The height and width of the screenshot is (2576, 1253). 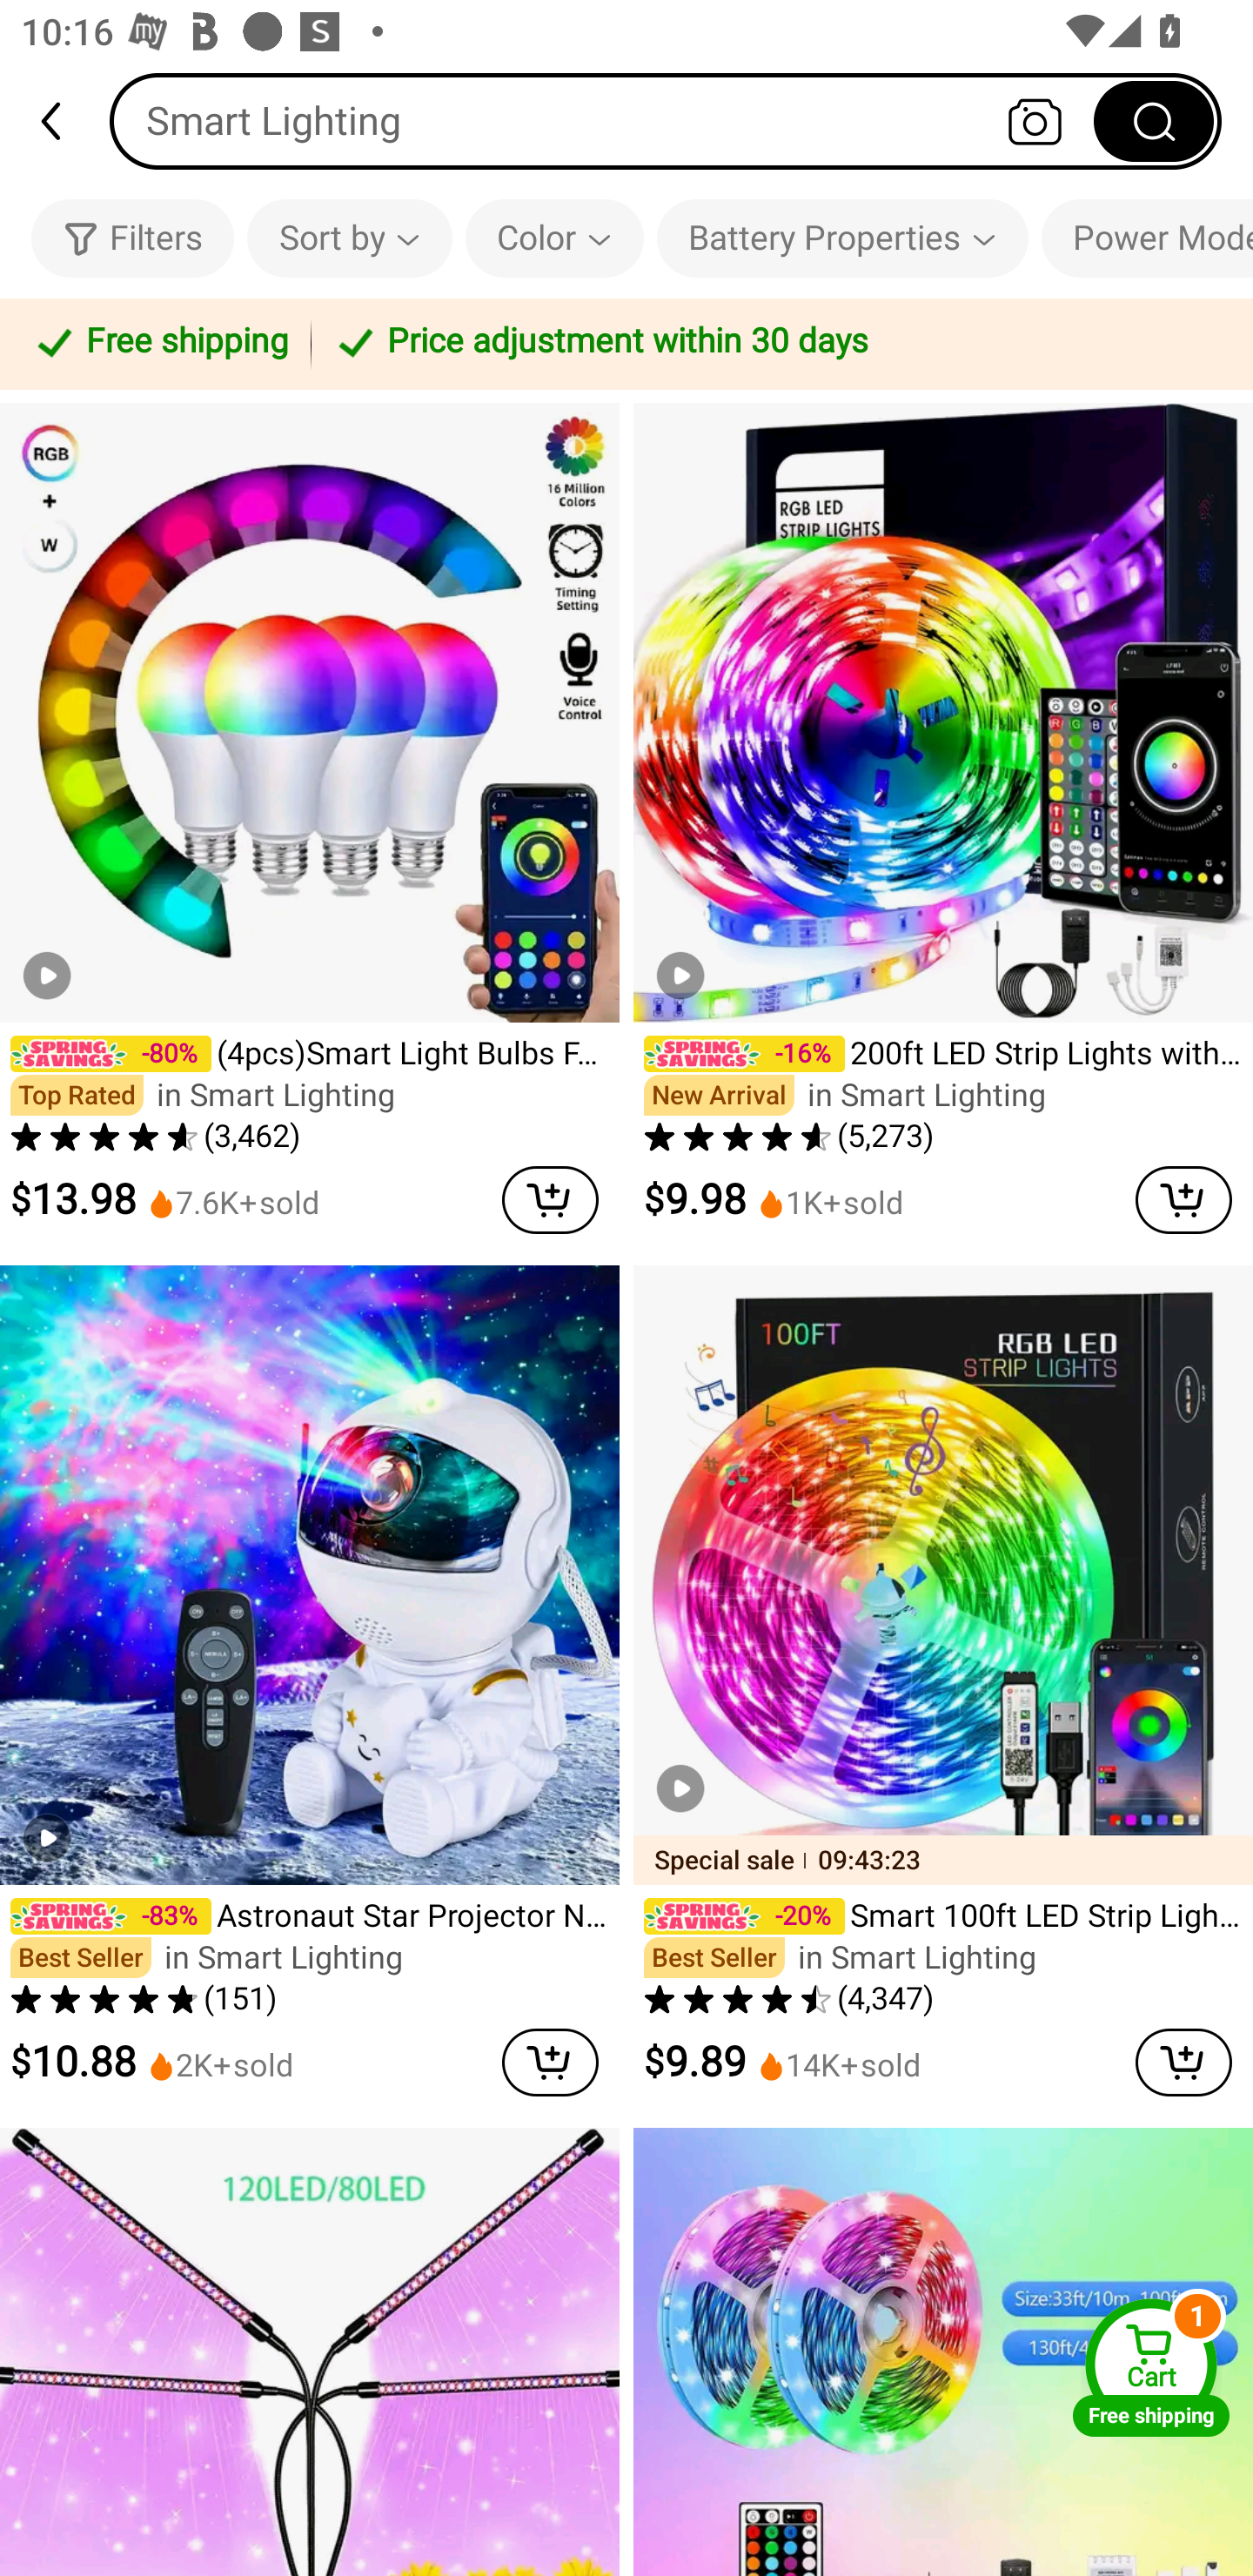 What do you see at coordinates (550, 2063) in the screenshot?
I see `cart delete` at bounding box center [550, 2063].